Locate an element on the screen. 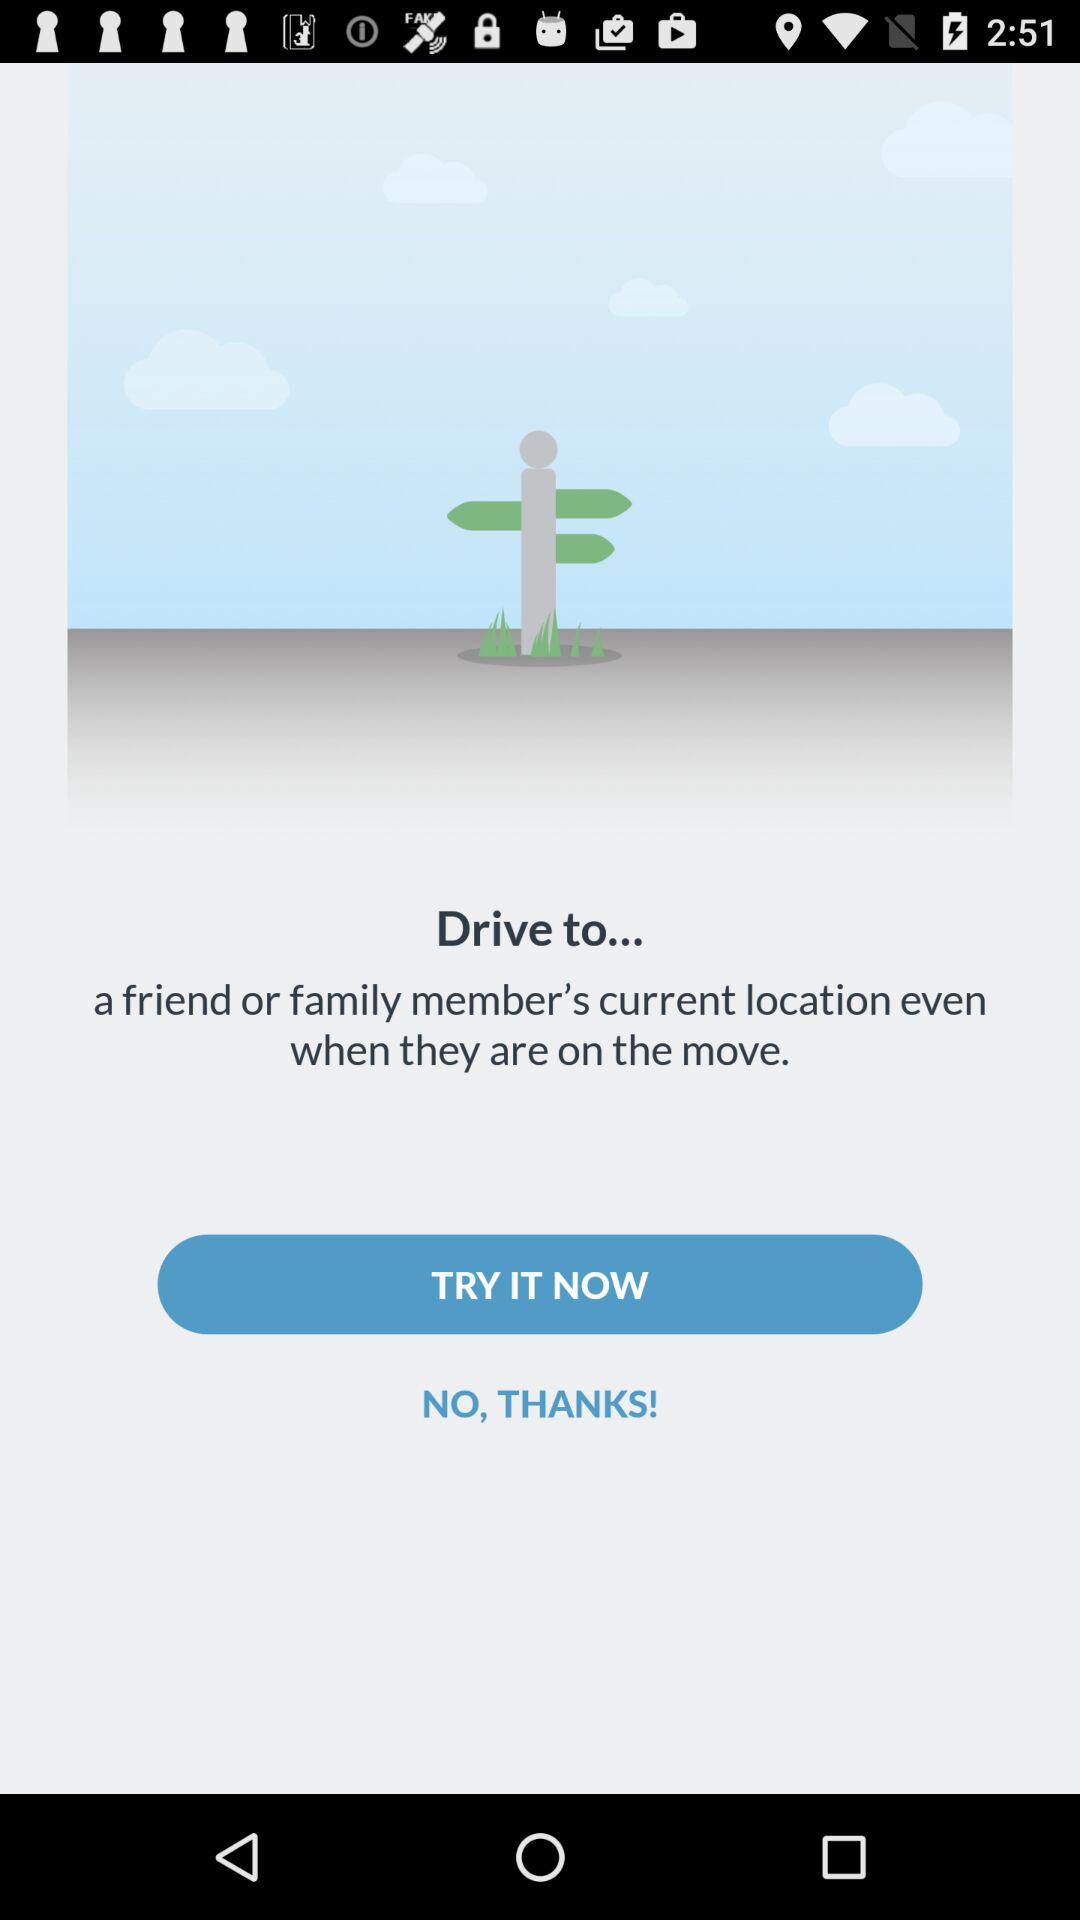  tap the no, thanks! is located at coordinates (540, 1402).